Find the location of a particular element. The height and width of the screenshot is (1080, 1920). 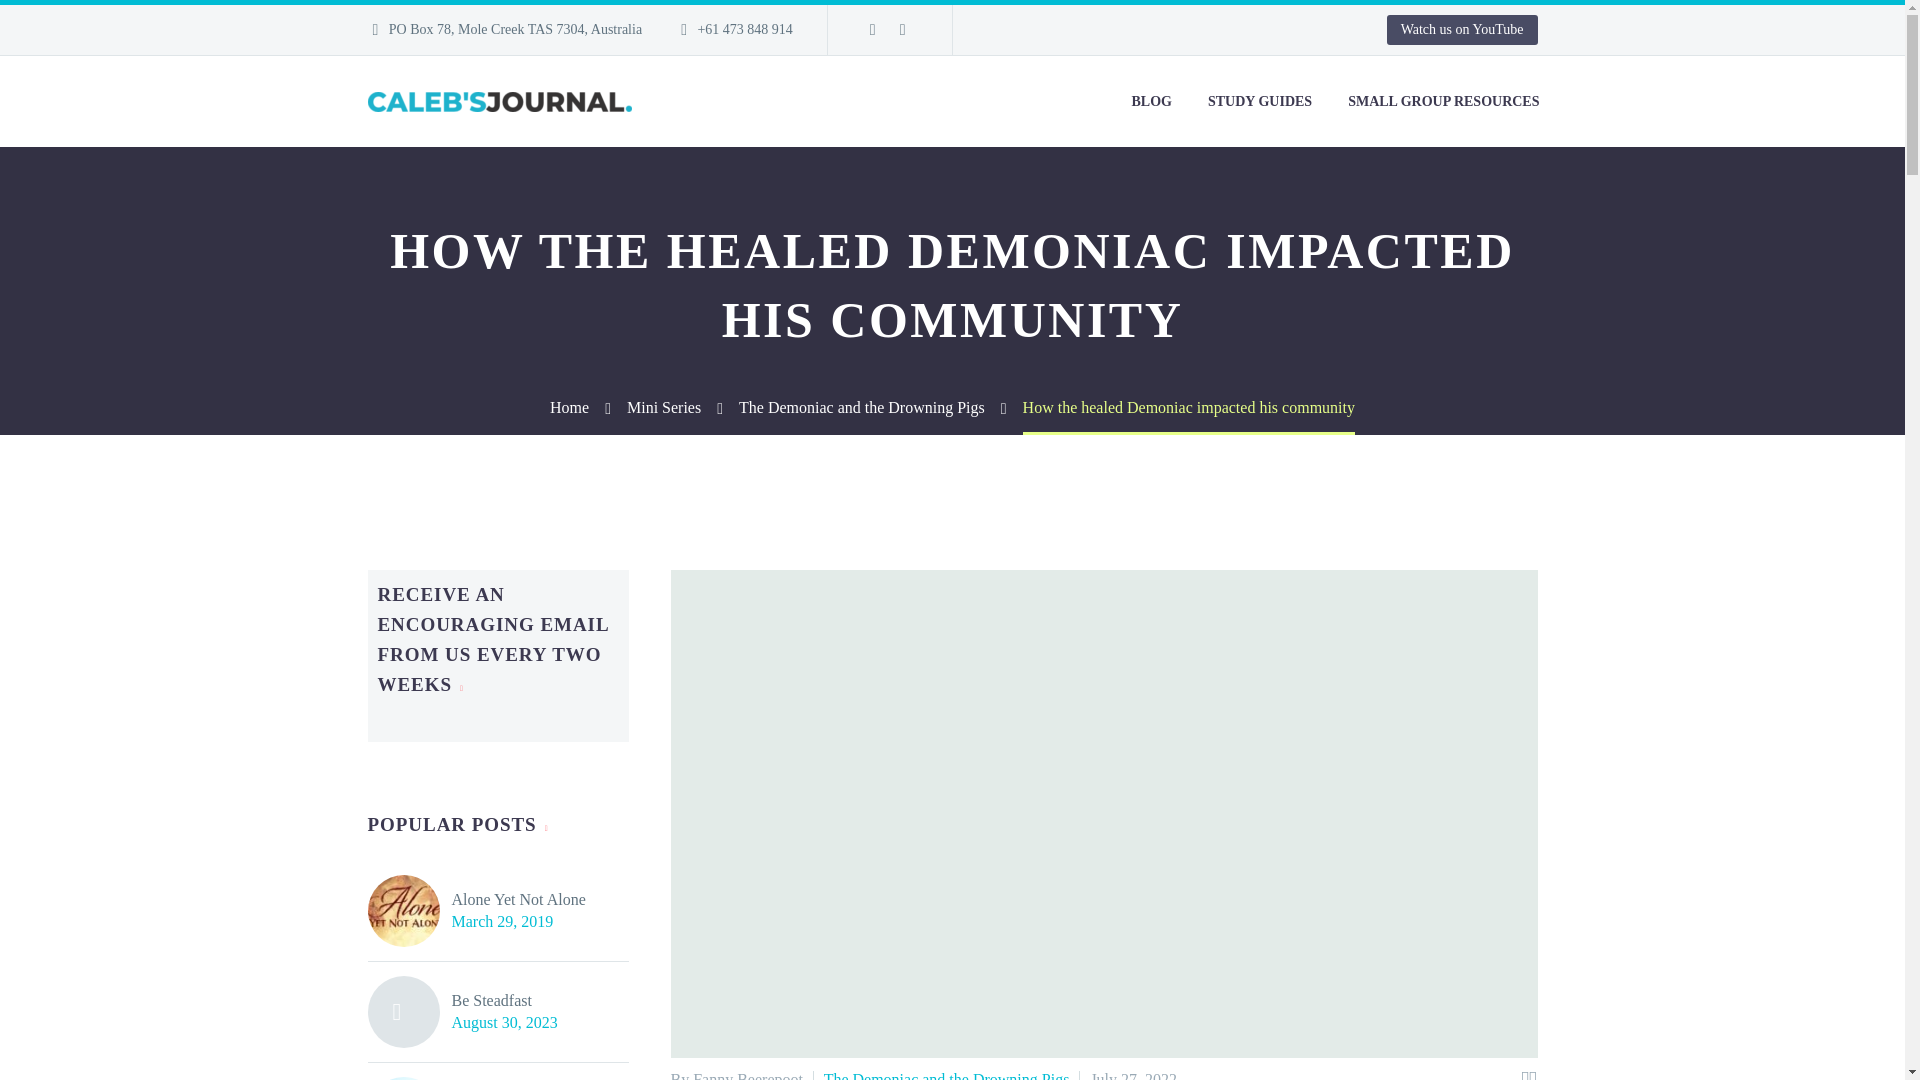

Alone Yet Not Alone is located at coordinates (518, 899).